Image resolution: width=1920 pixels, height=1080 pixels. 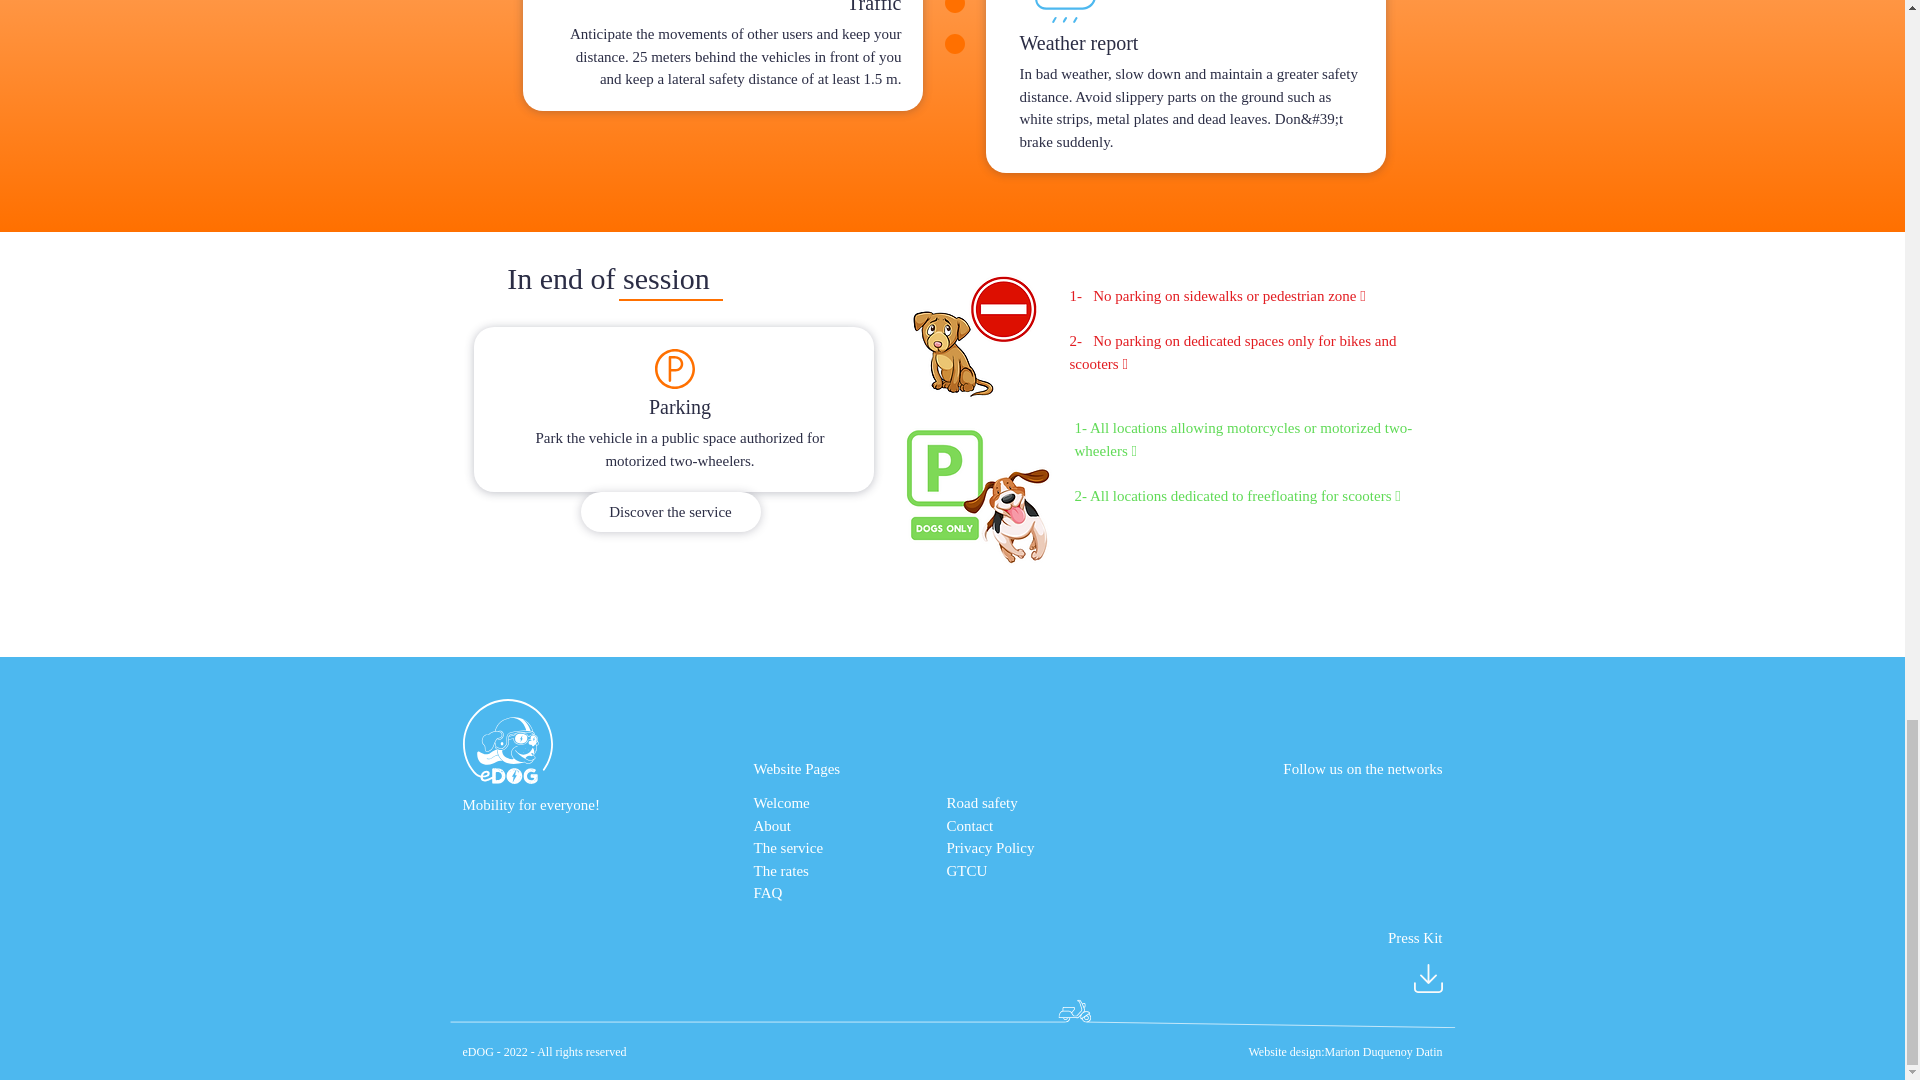 What do you see at coordinates (781, 870) in the screenshot?
I see `The rates` at bounding box center [781, 870].